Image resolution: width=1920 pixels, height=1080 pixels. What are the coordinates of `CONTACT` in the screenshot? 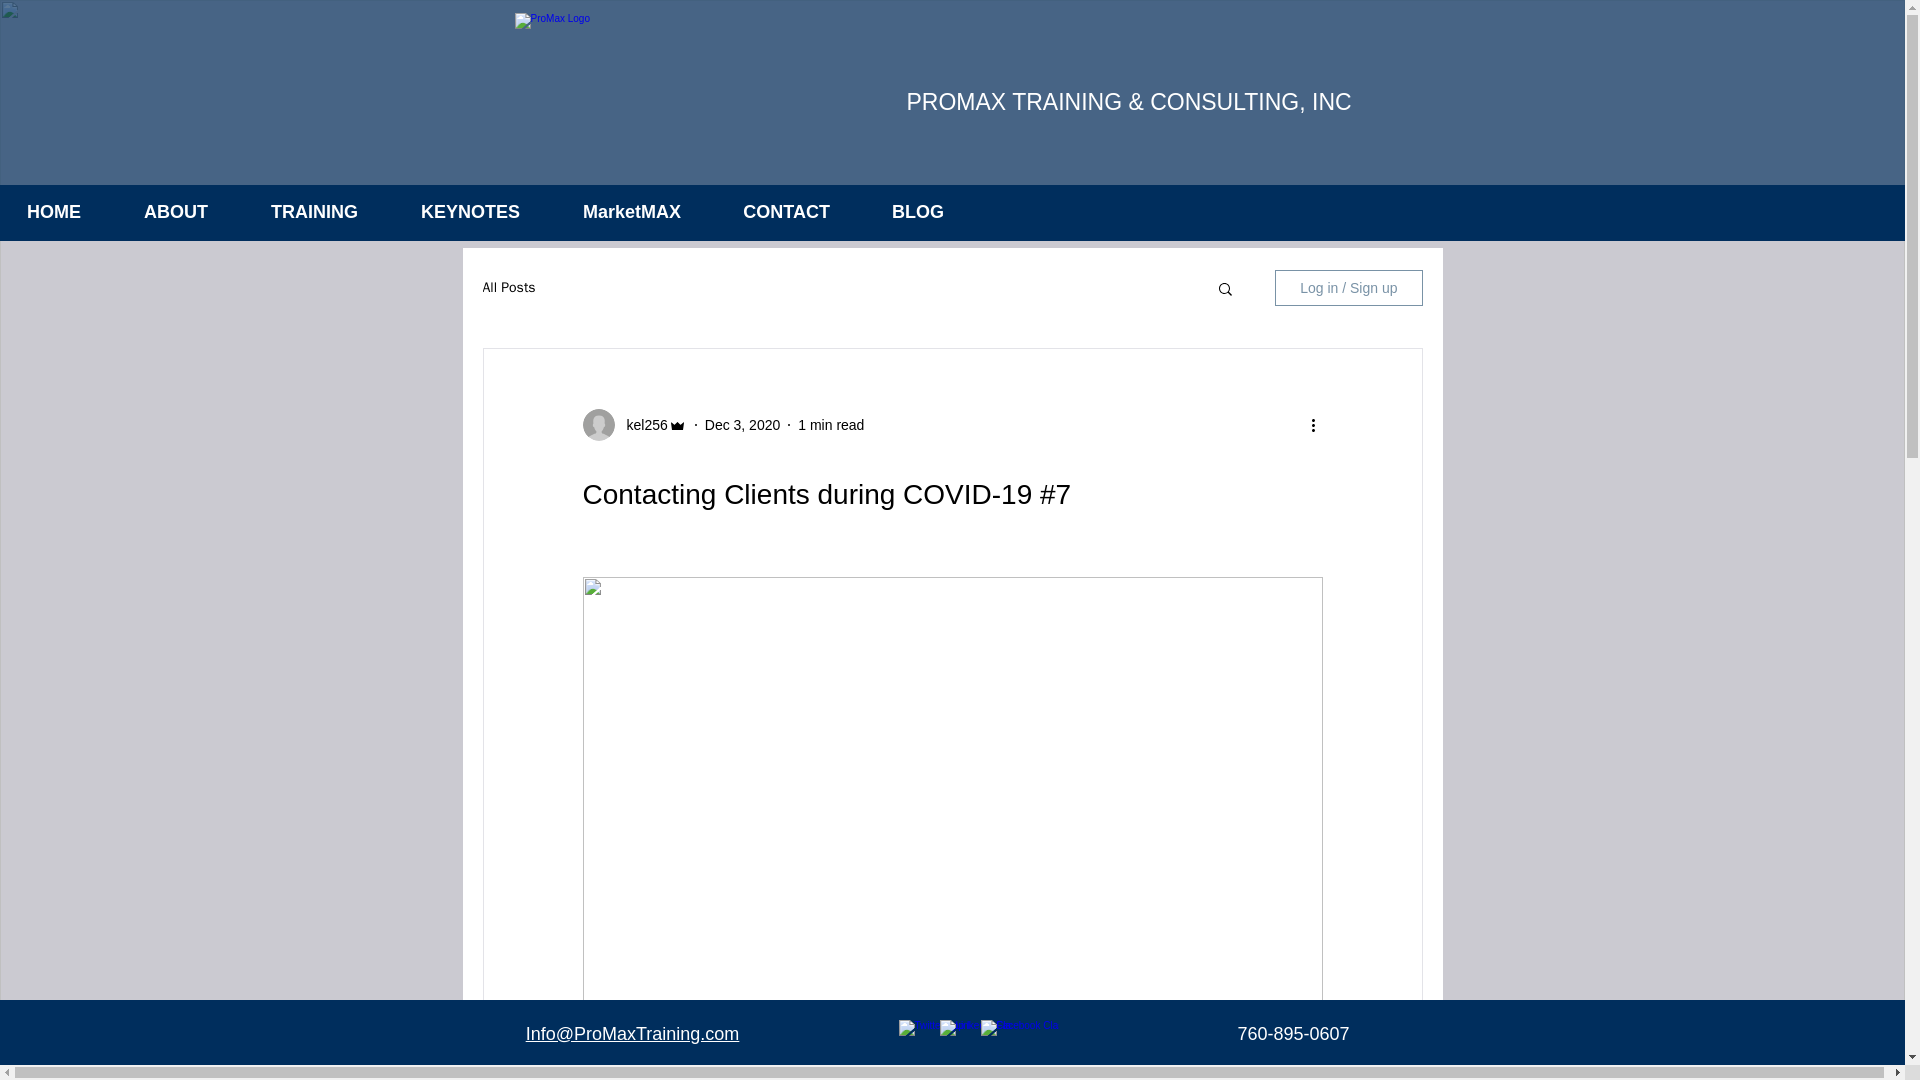 It's located at (770, 212).